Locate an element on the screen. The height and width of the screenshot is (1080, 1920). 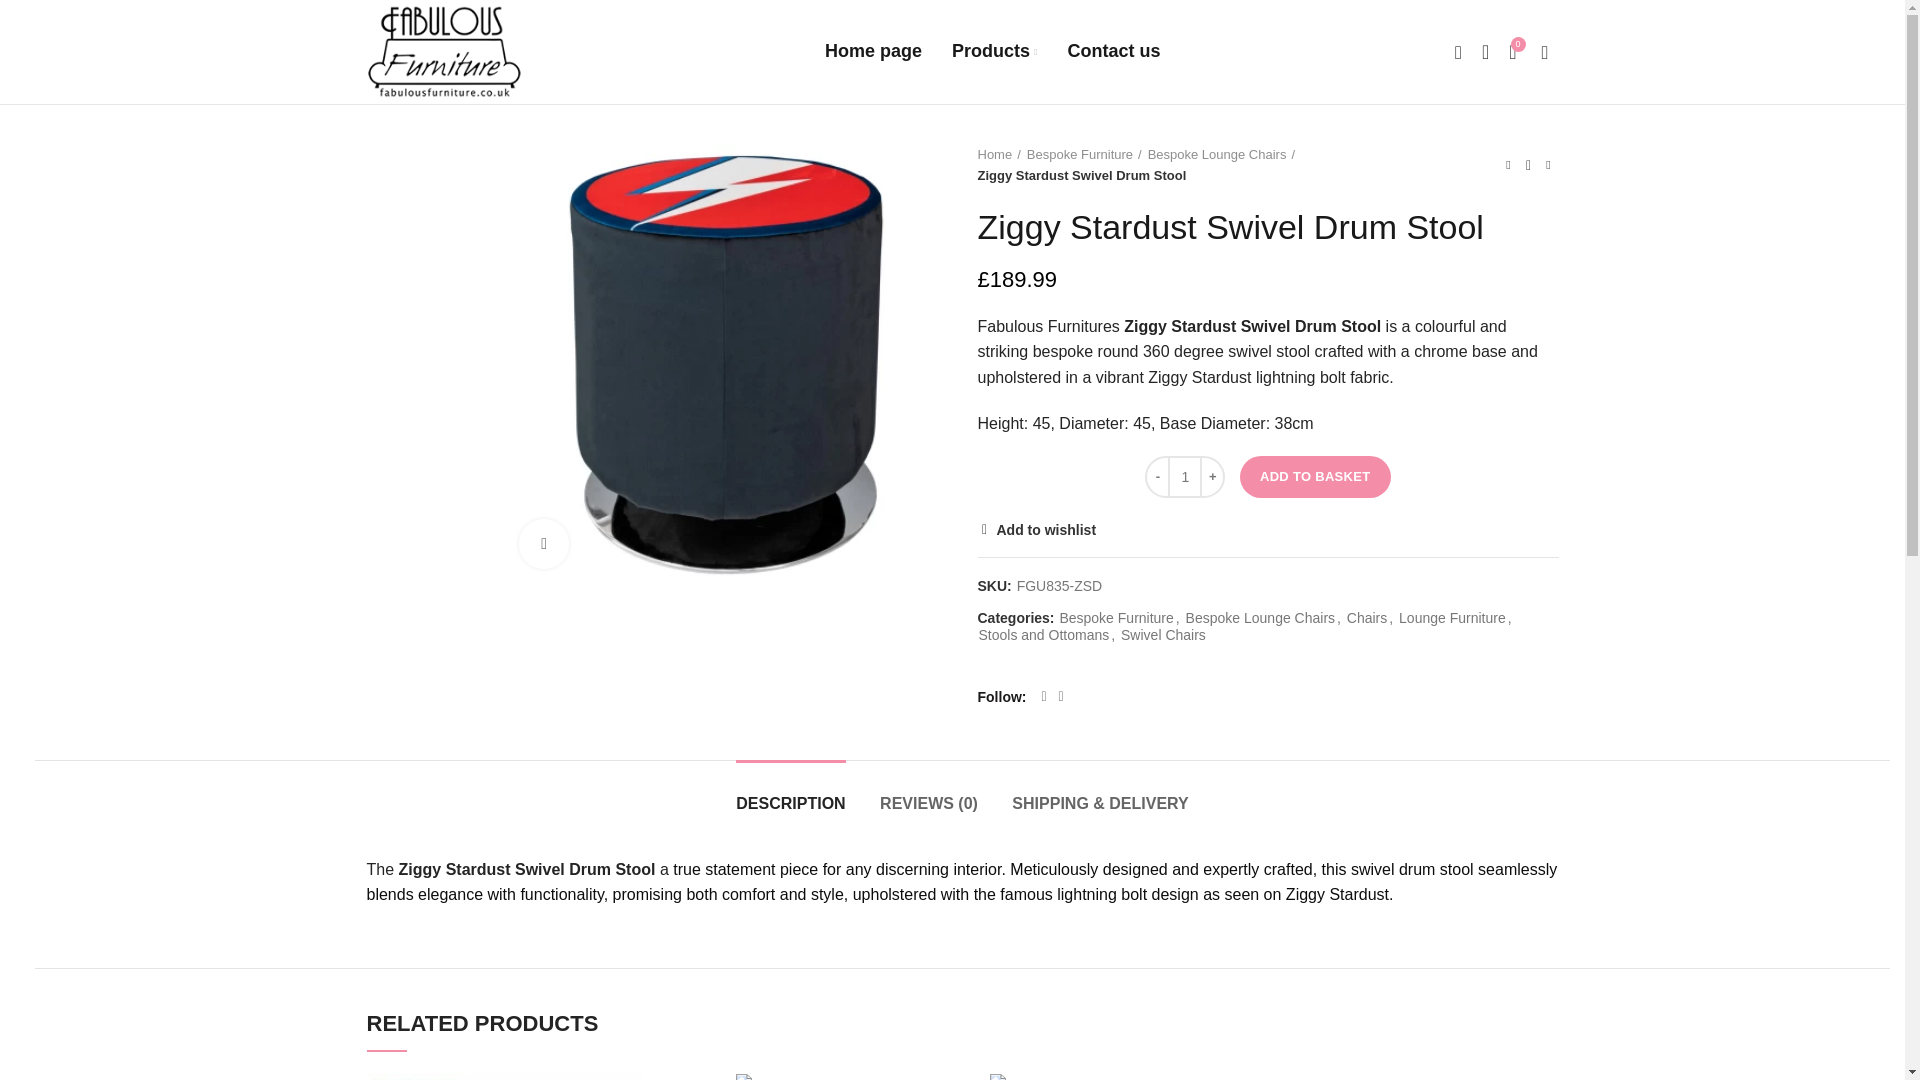
Ziggy Stardust Swivel Drum Stool is located at coordinates (994, 52).